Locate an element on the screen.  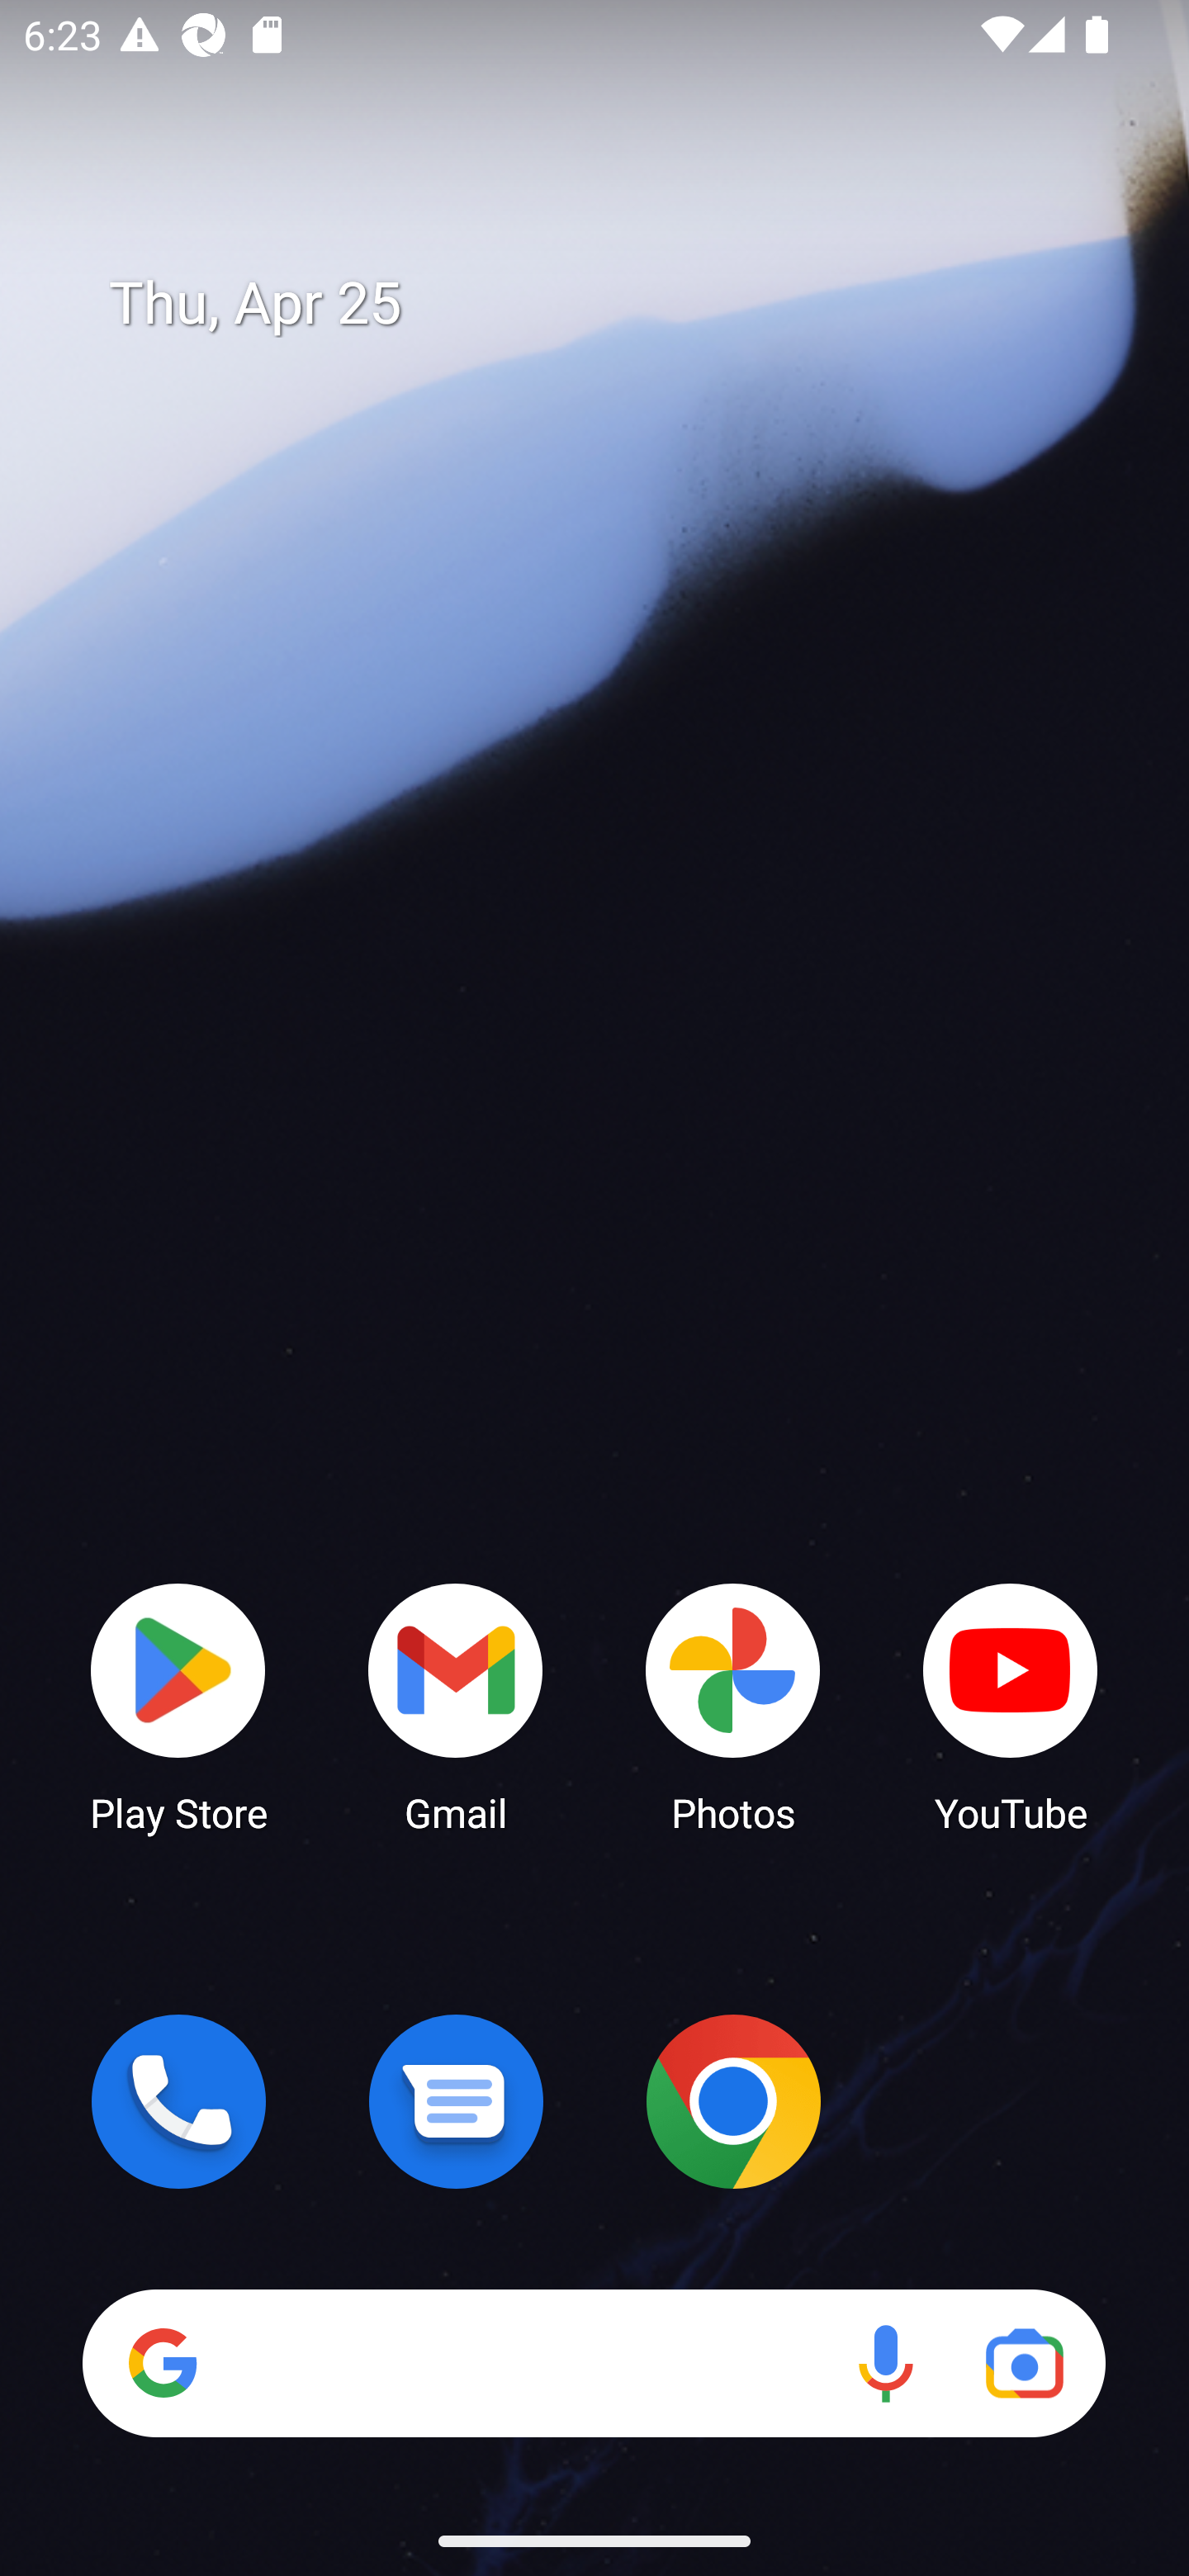
Google Lens is located at coordinates (1024, 2363).